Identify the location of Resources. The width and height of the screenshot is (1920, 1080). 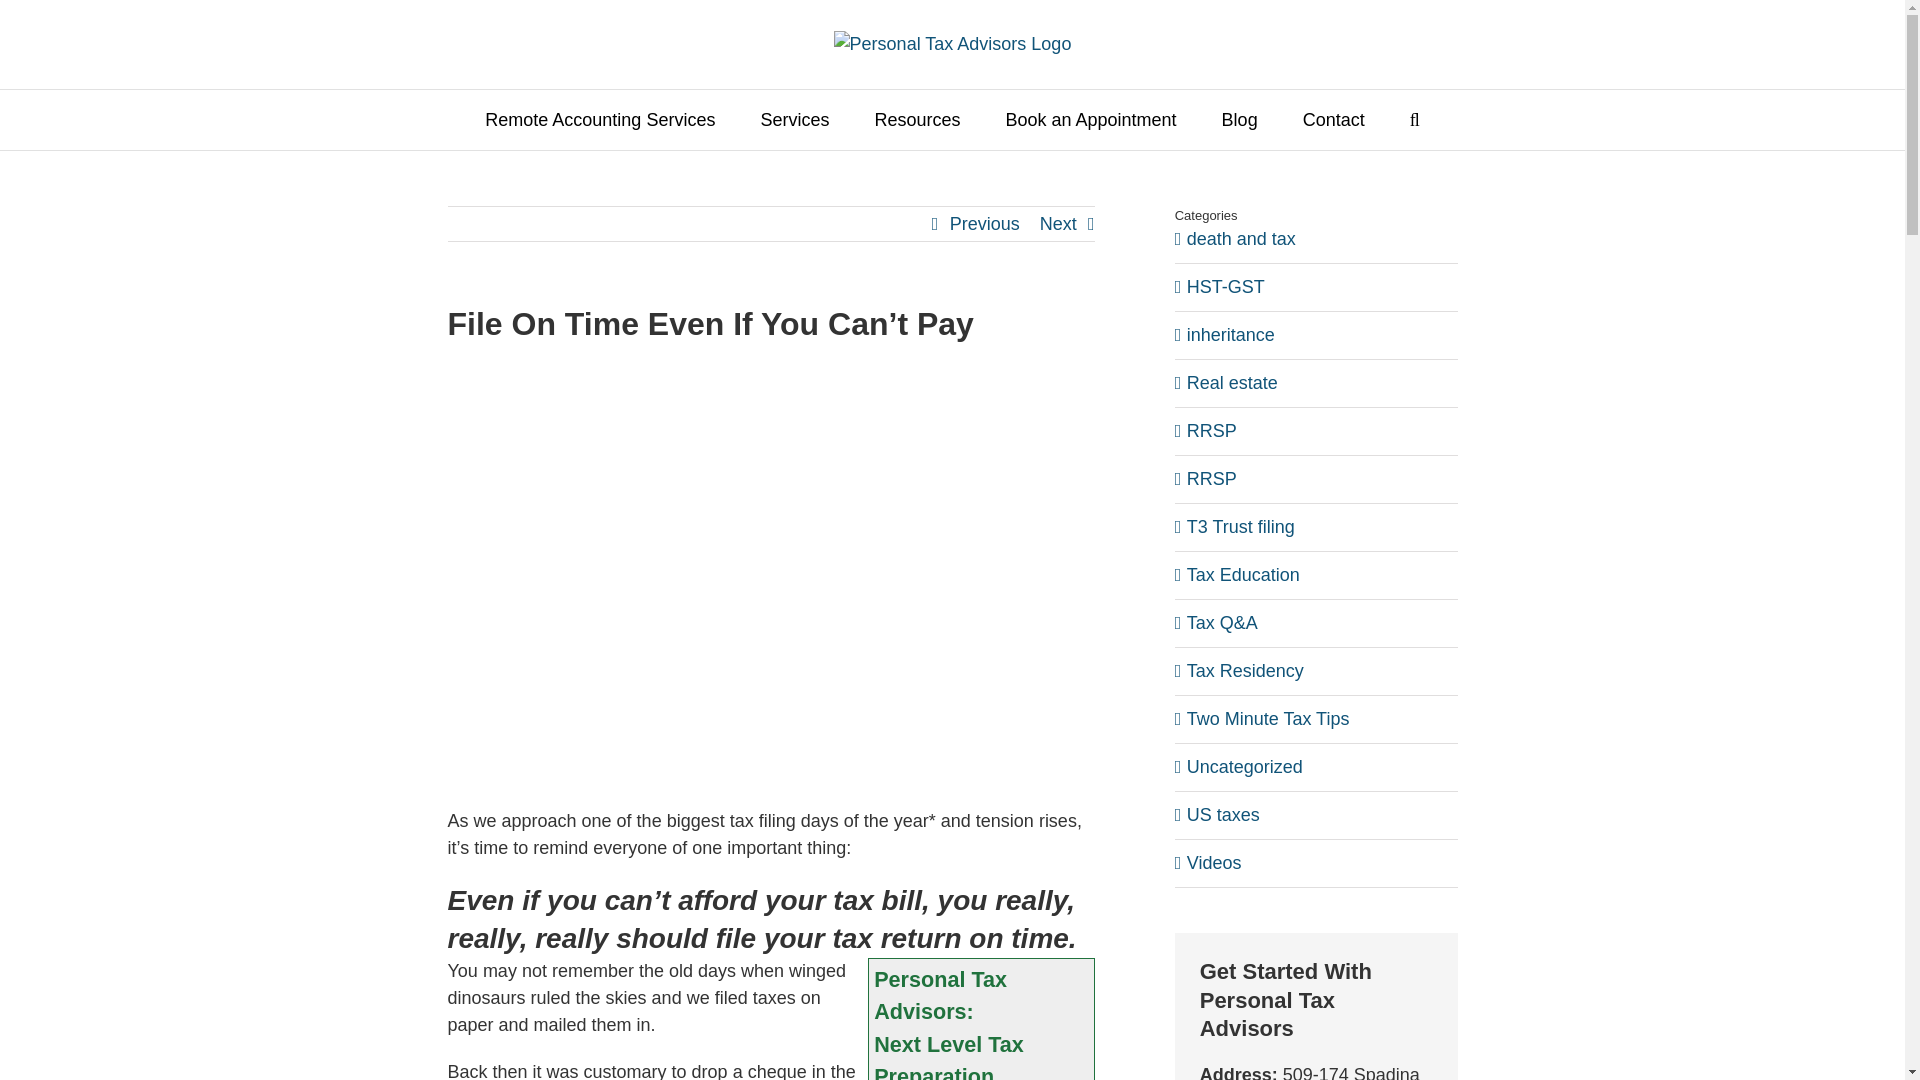
(916, 120).